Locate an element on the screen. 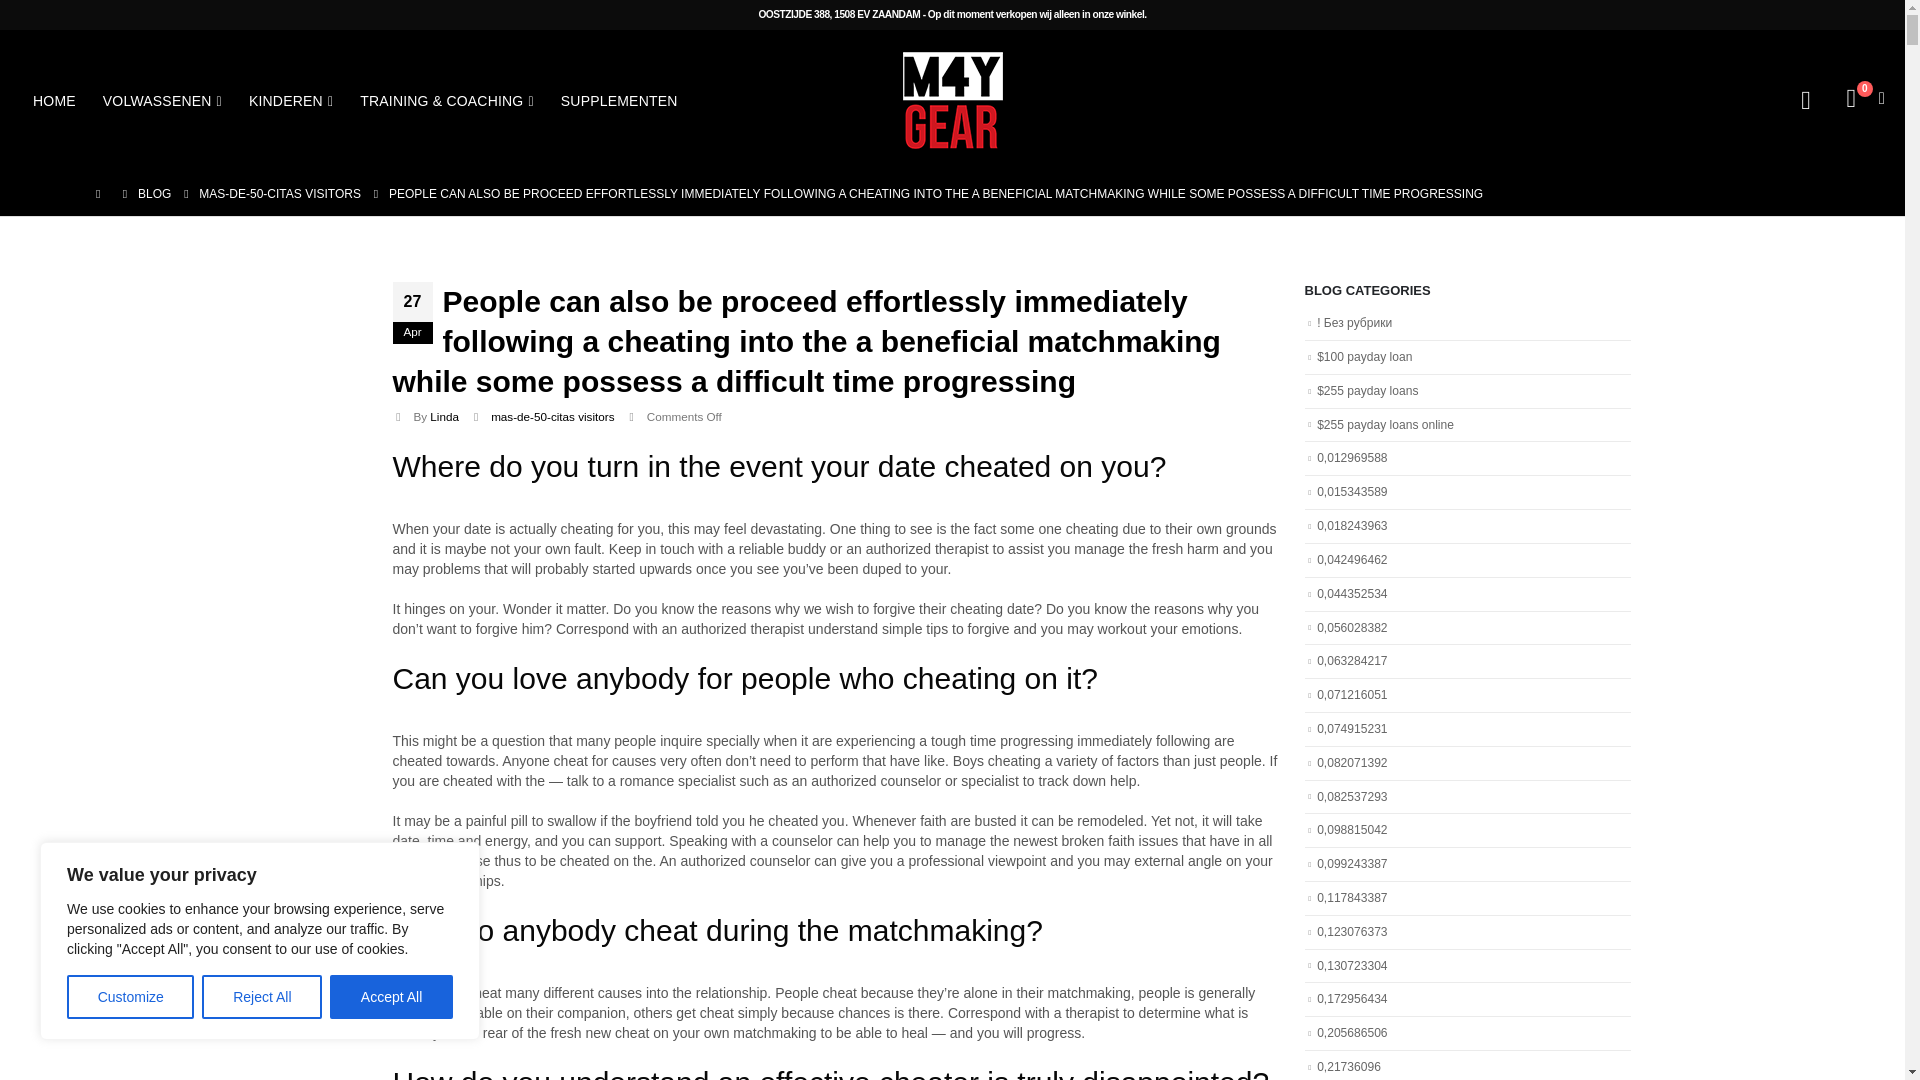 The image size is (1920, 1080). VOLWASSENEN is located at coordinates (162, 100).